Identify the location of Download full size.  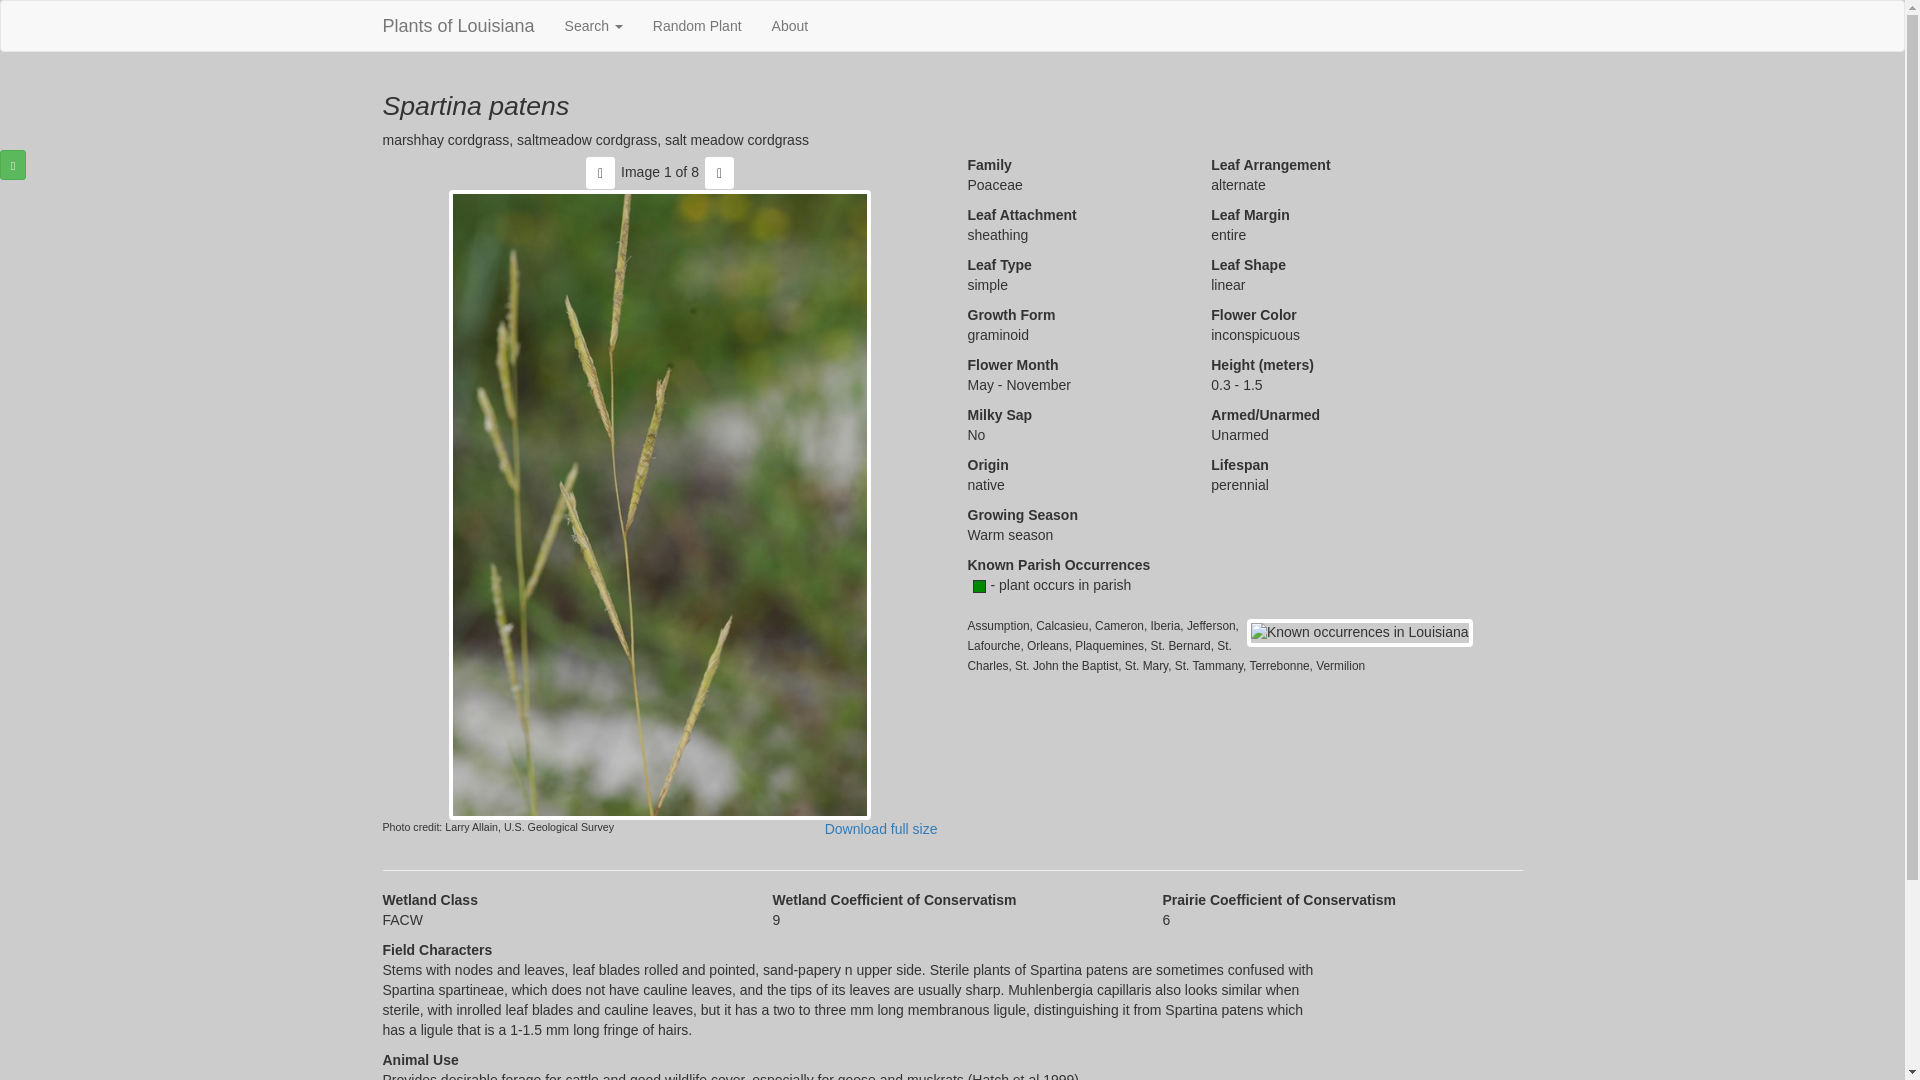
(882, 828).